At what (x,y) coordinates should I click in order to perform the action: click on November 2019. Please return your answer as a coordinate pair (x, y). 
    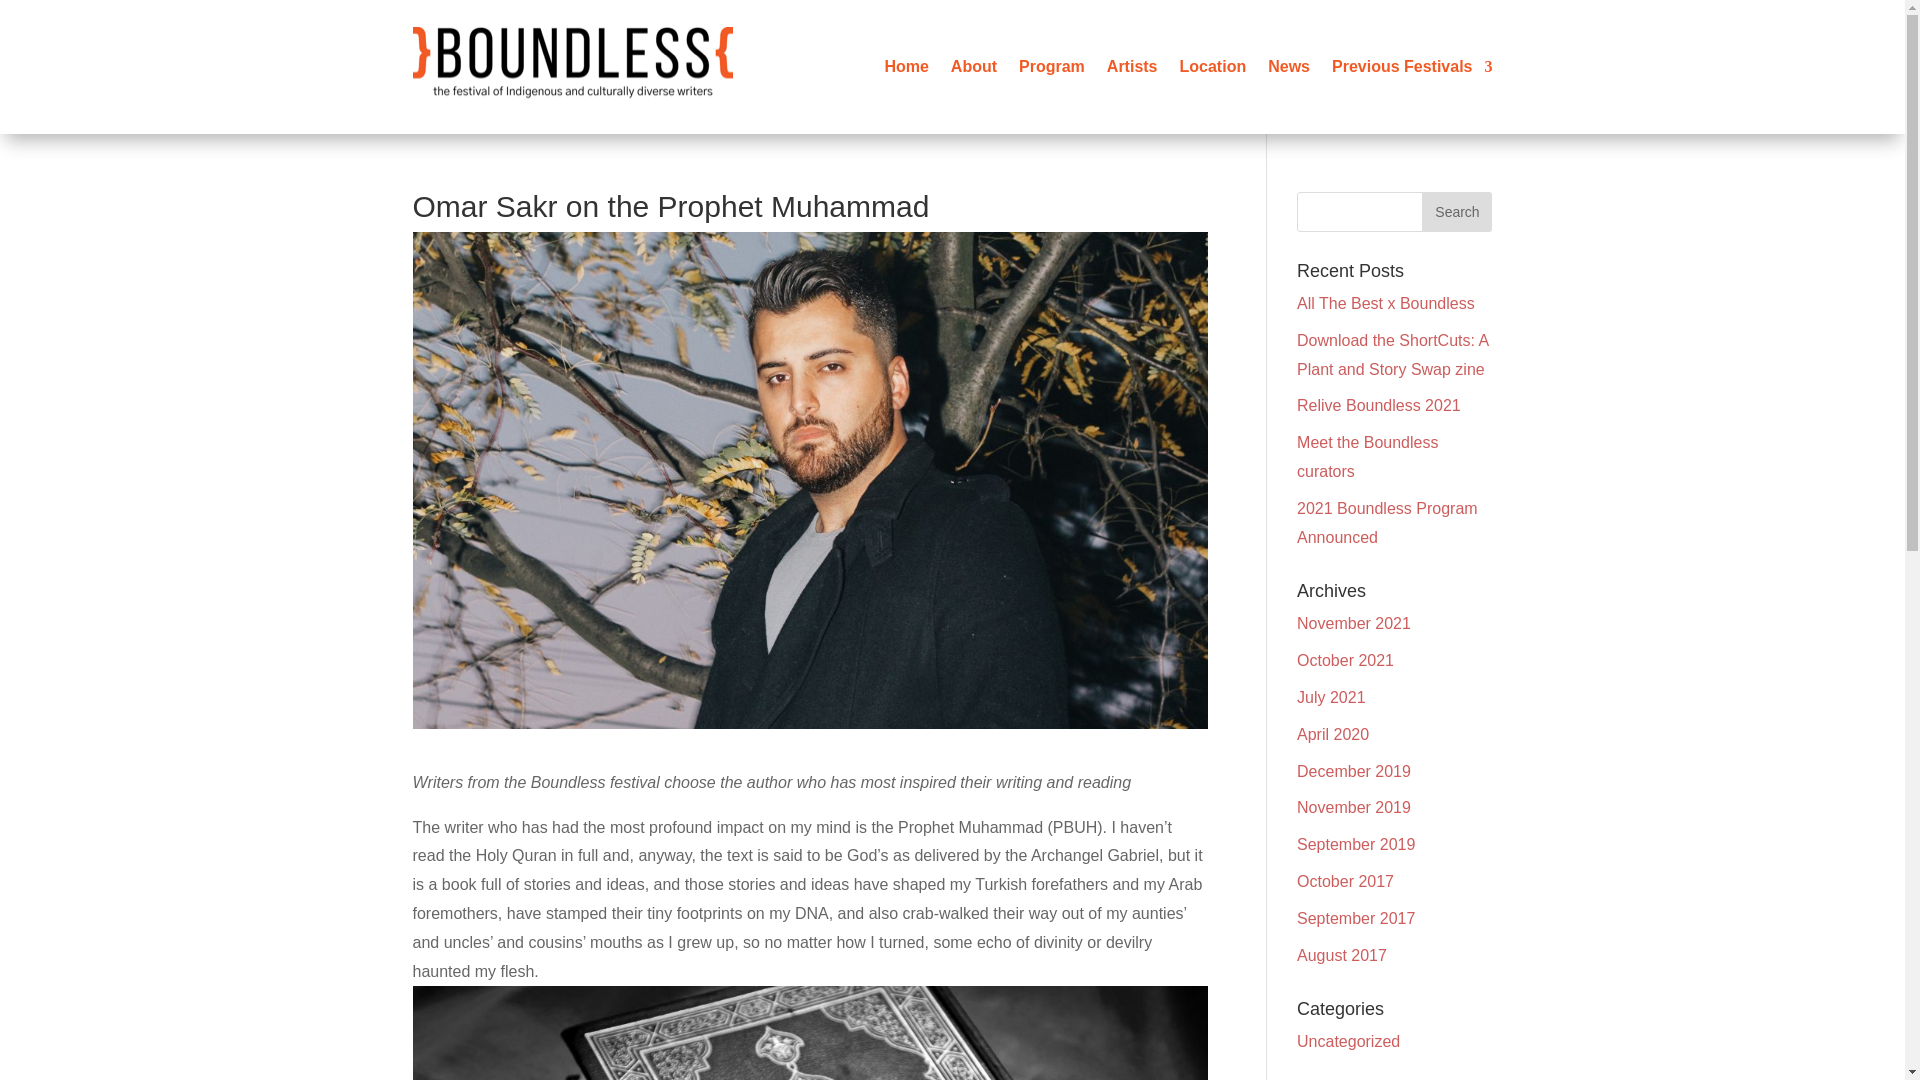
    Looking at the image, I should click on (1354, 808).